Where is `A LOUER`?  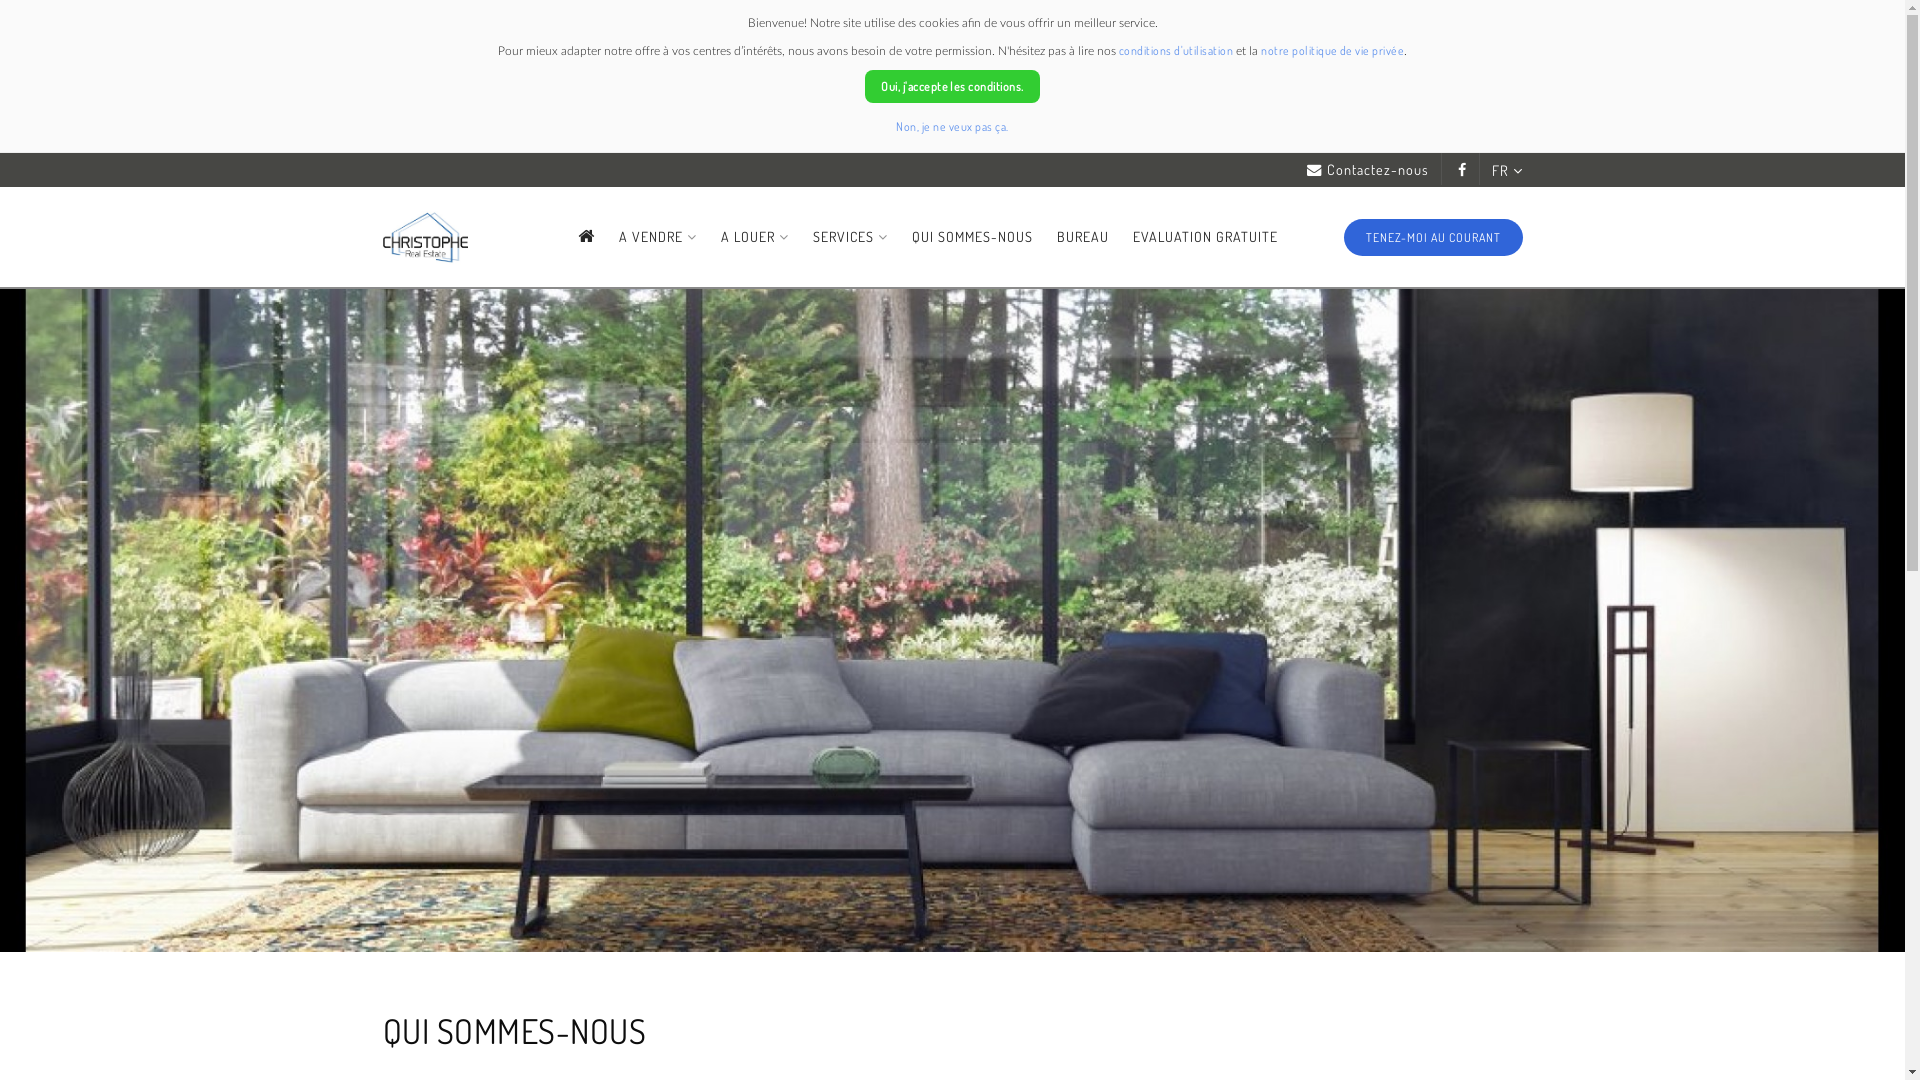
A LOUER is located at coordinates (755, 236).